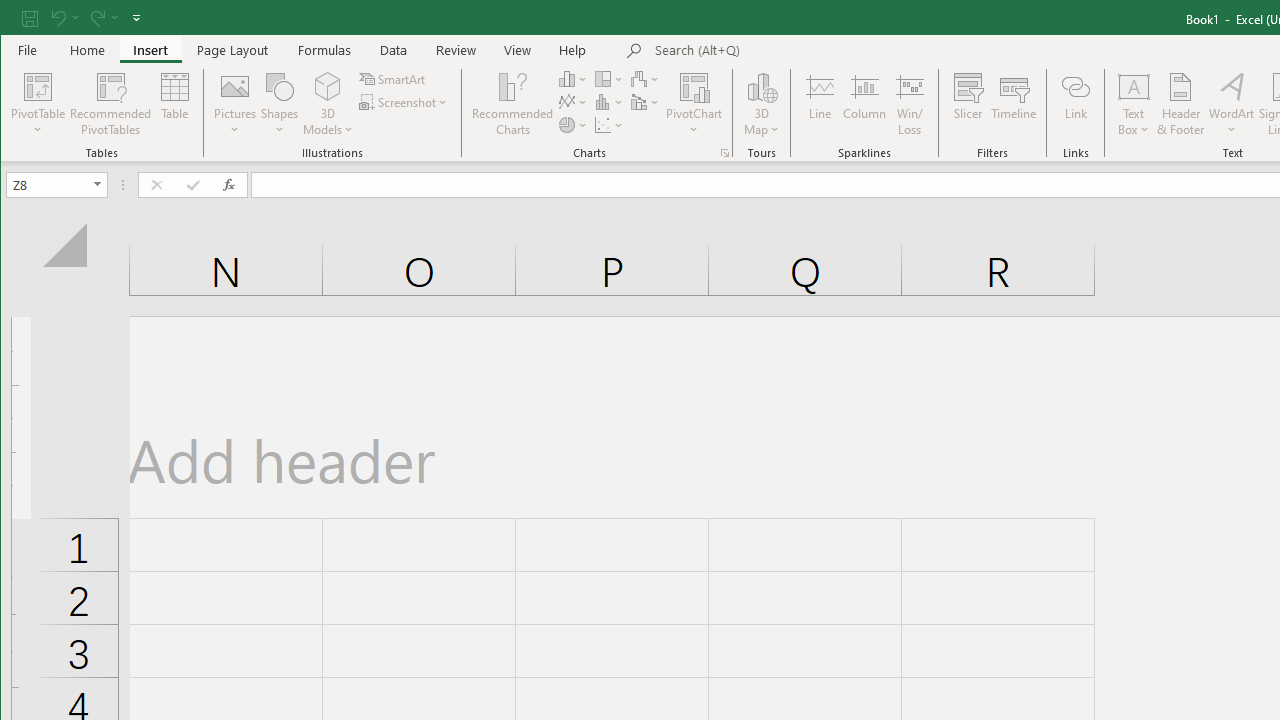 Image resolution: width=1280 pixels, height=720 pixels. I want to click on Screenshot, so click(404, 102).